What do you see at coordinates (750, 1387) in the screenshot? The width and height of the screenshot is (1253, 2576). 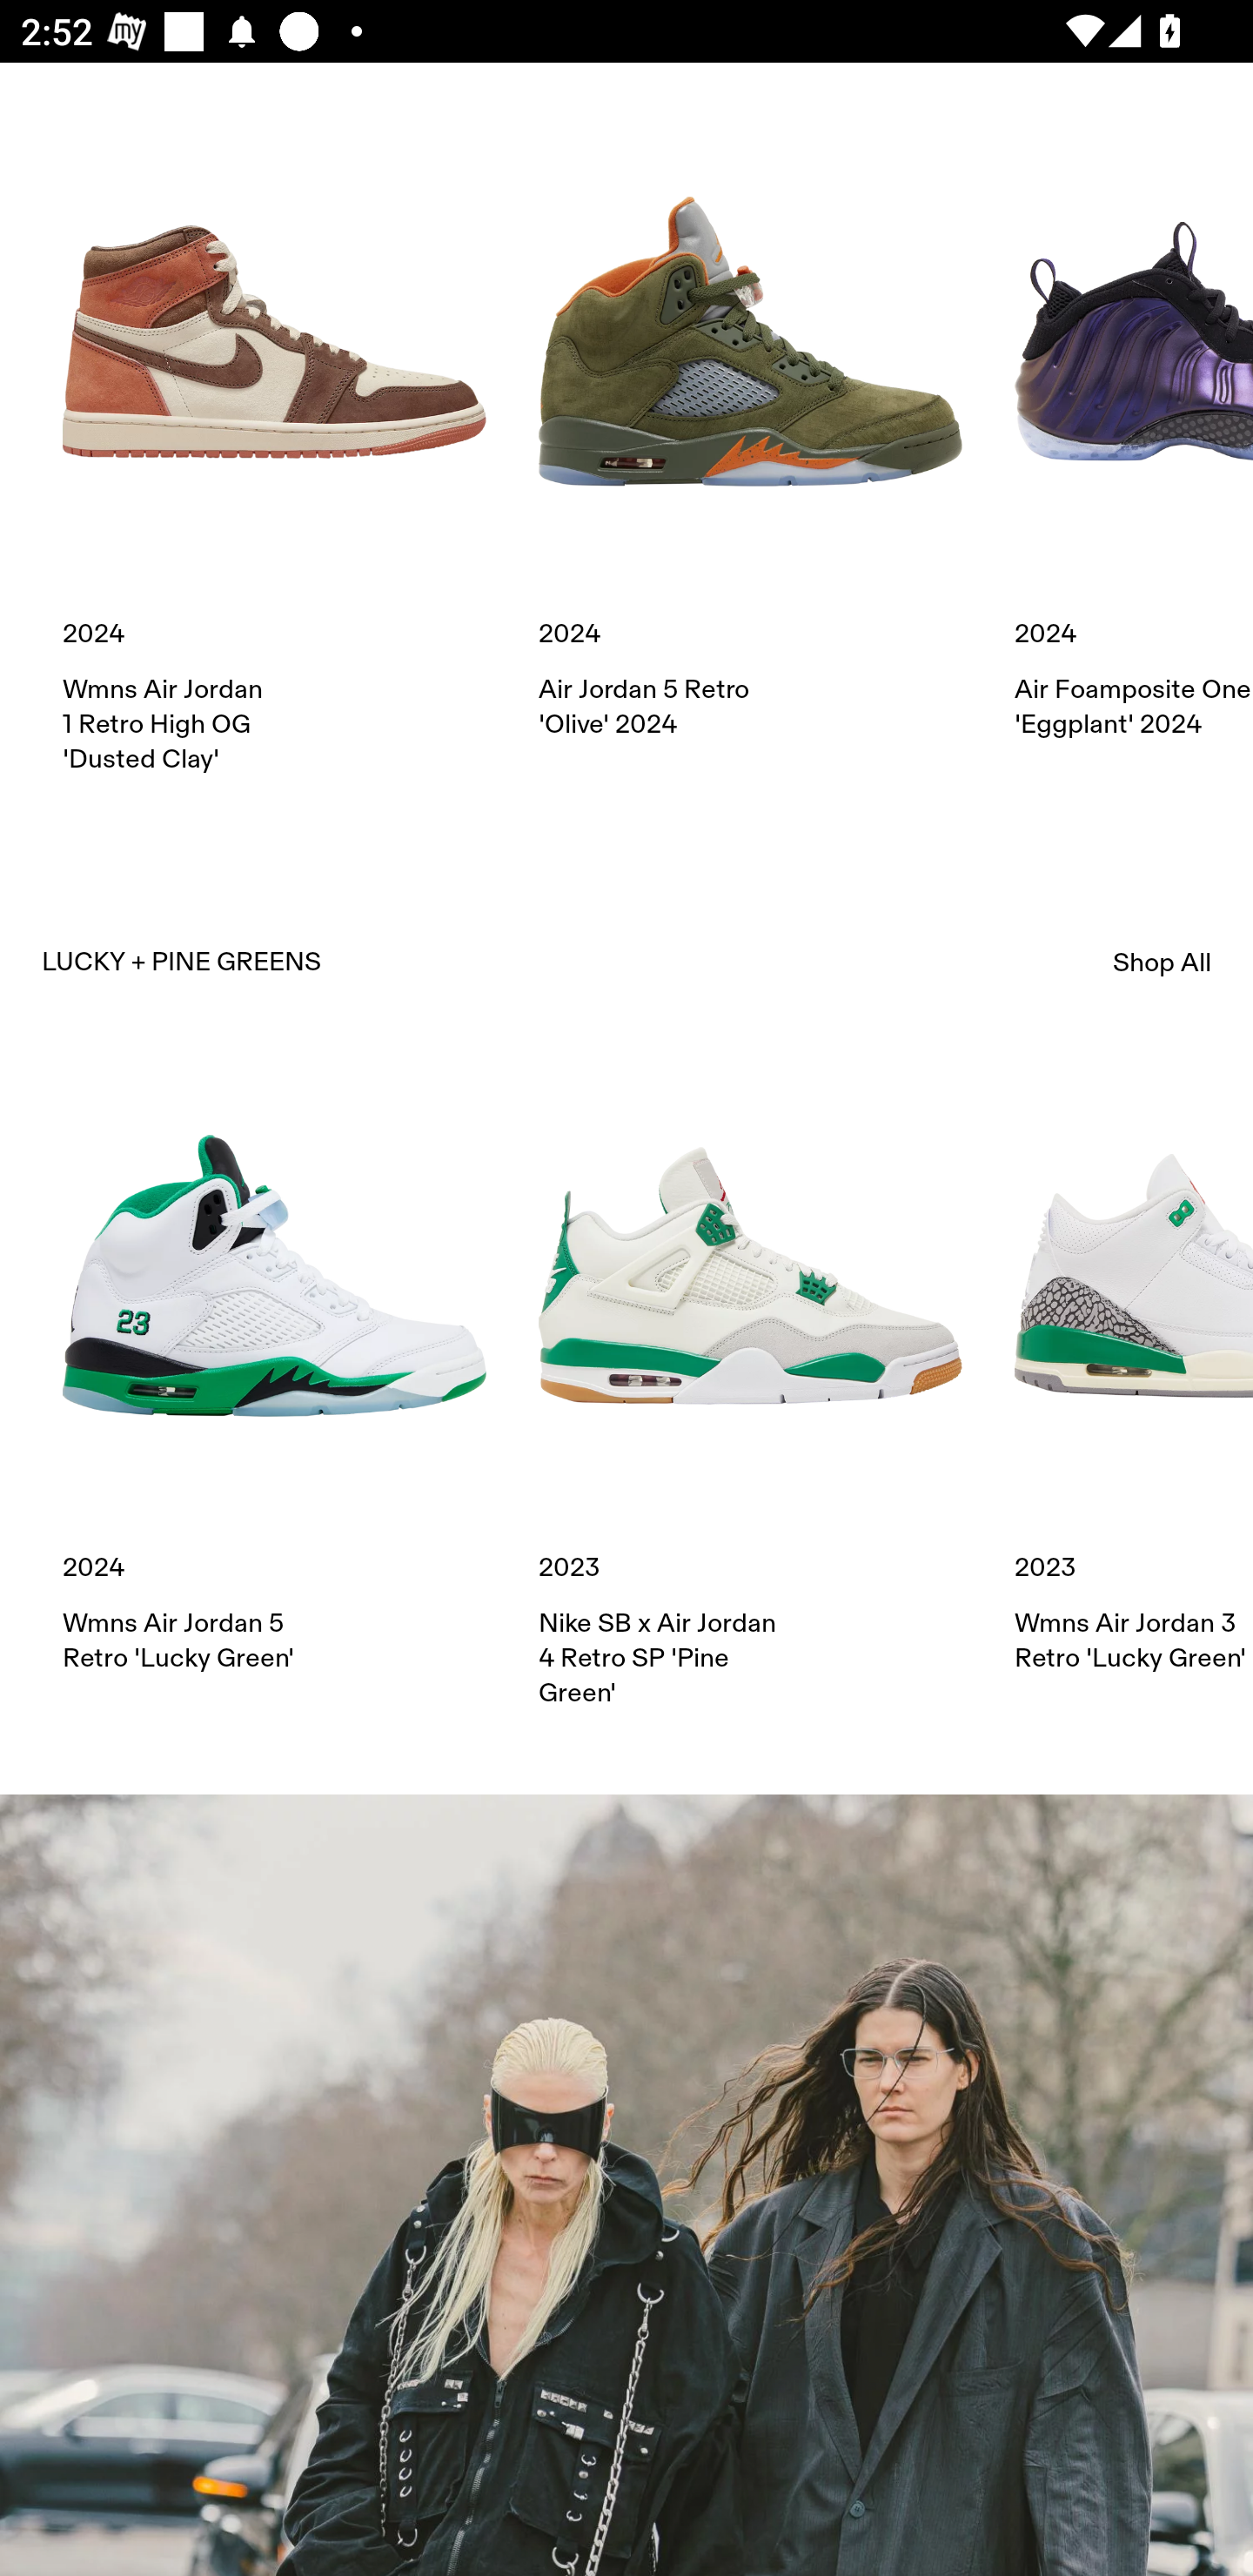 I see `2023 Nike SB x Air Jordan 4 Retro SP 'Pine Green'` at bounding box center [750, 1387].